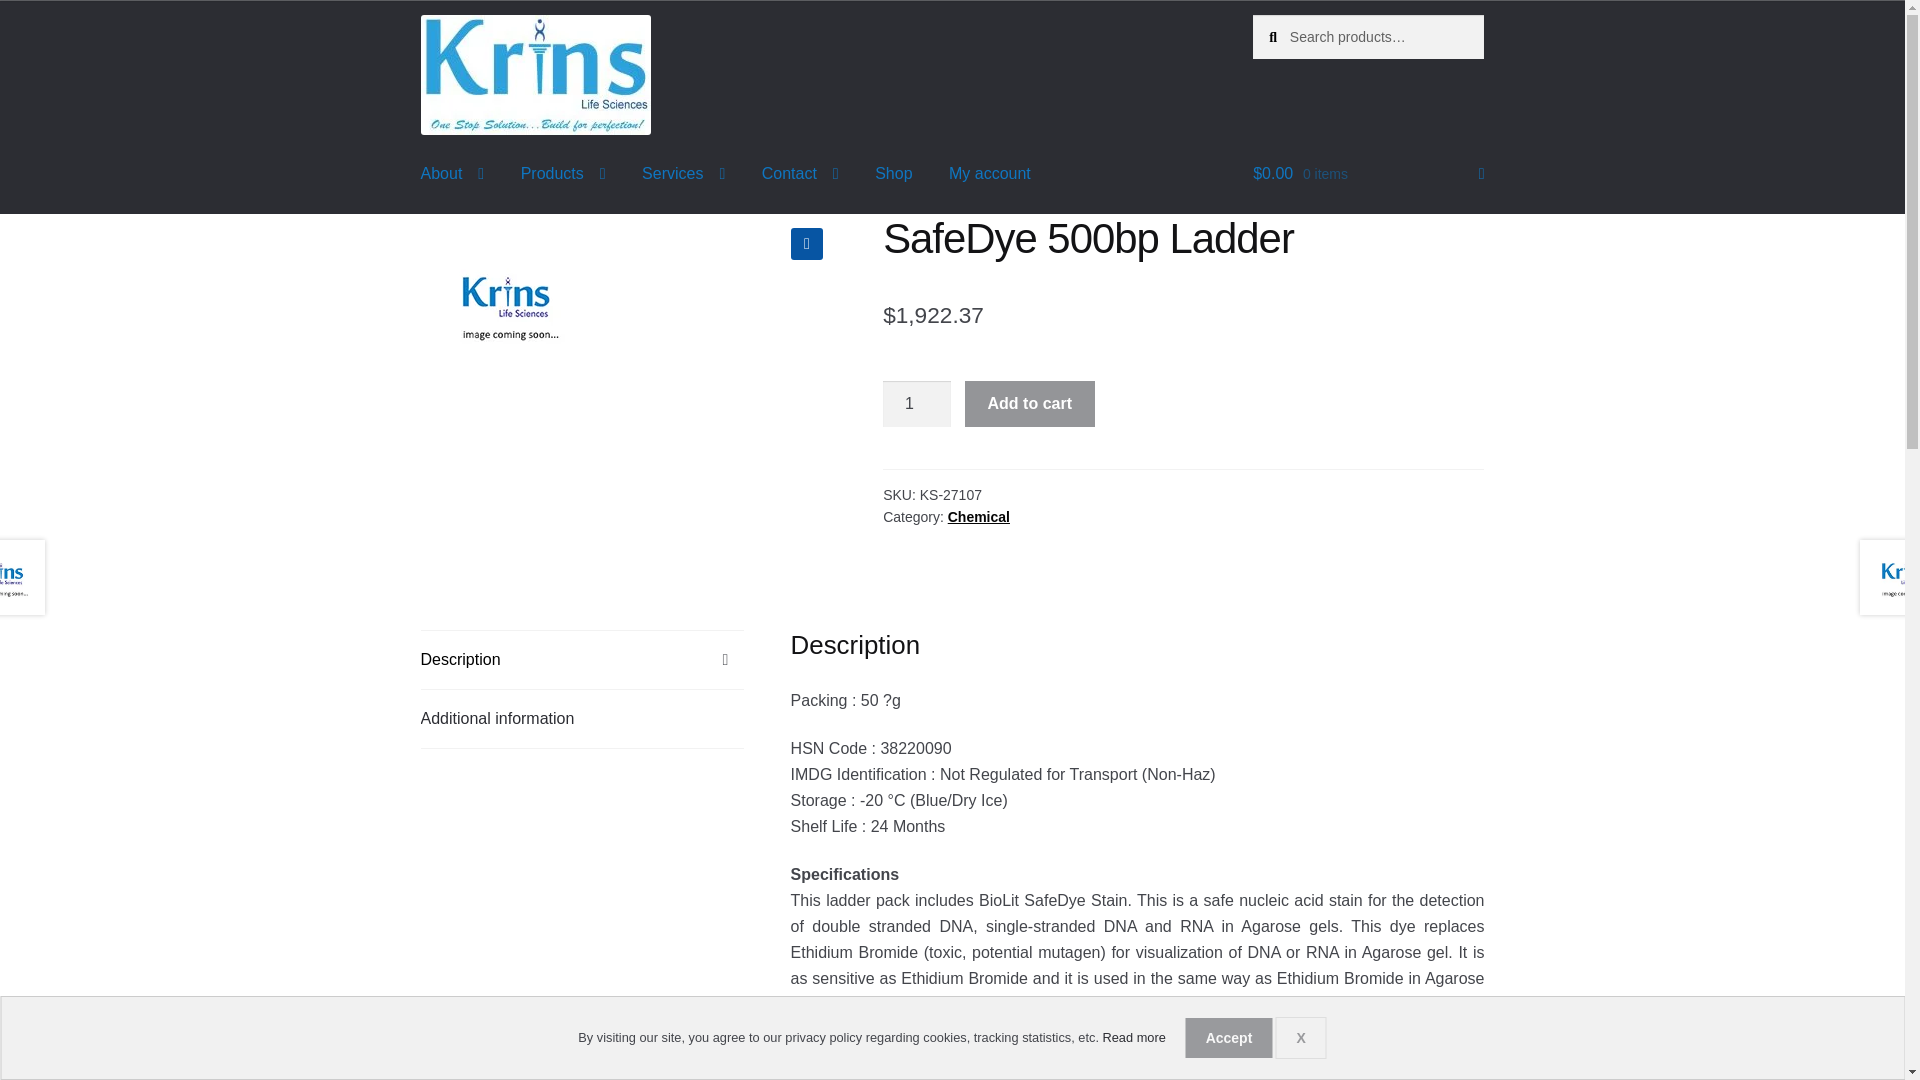 The image size is (1920, 1080). I want to click on Contact, so click(800, 174).